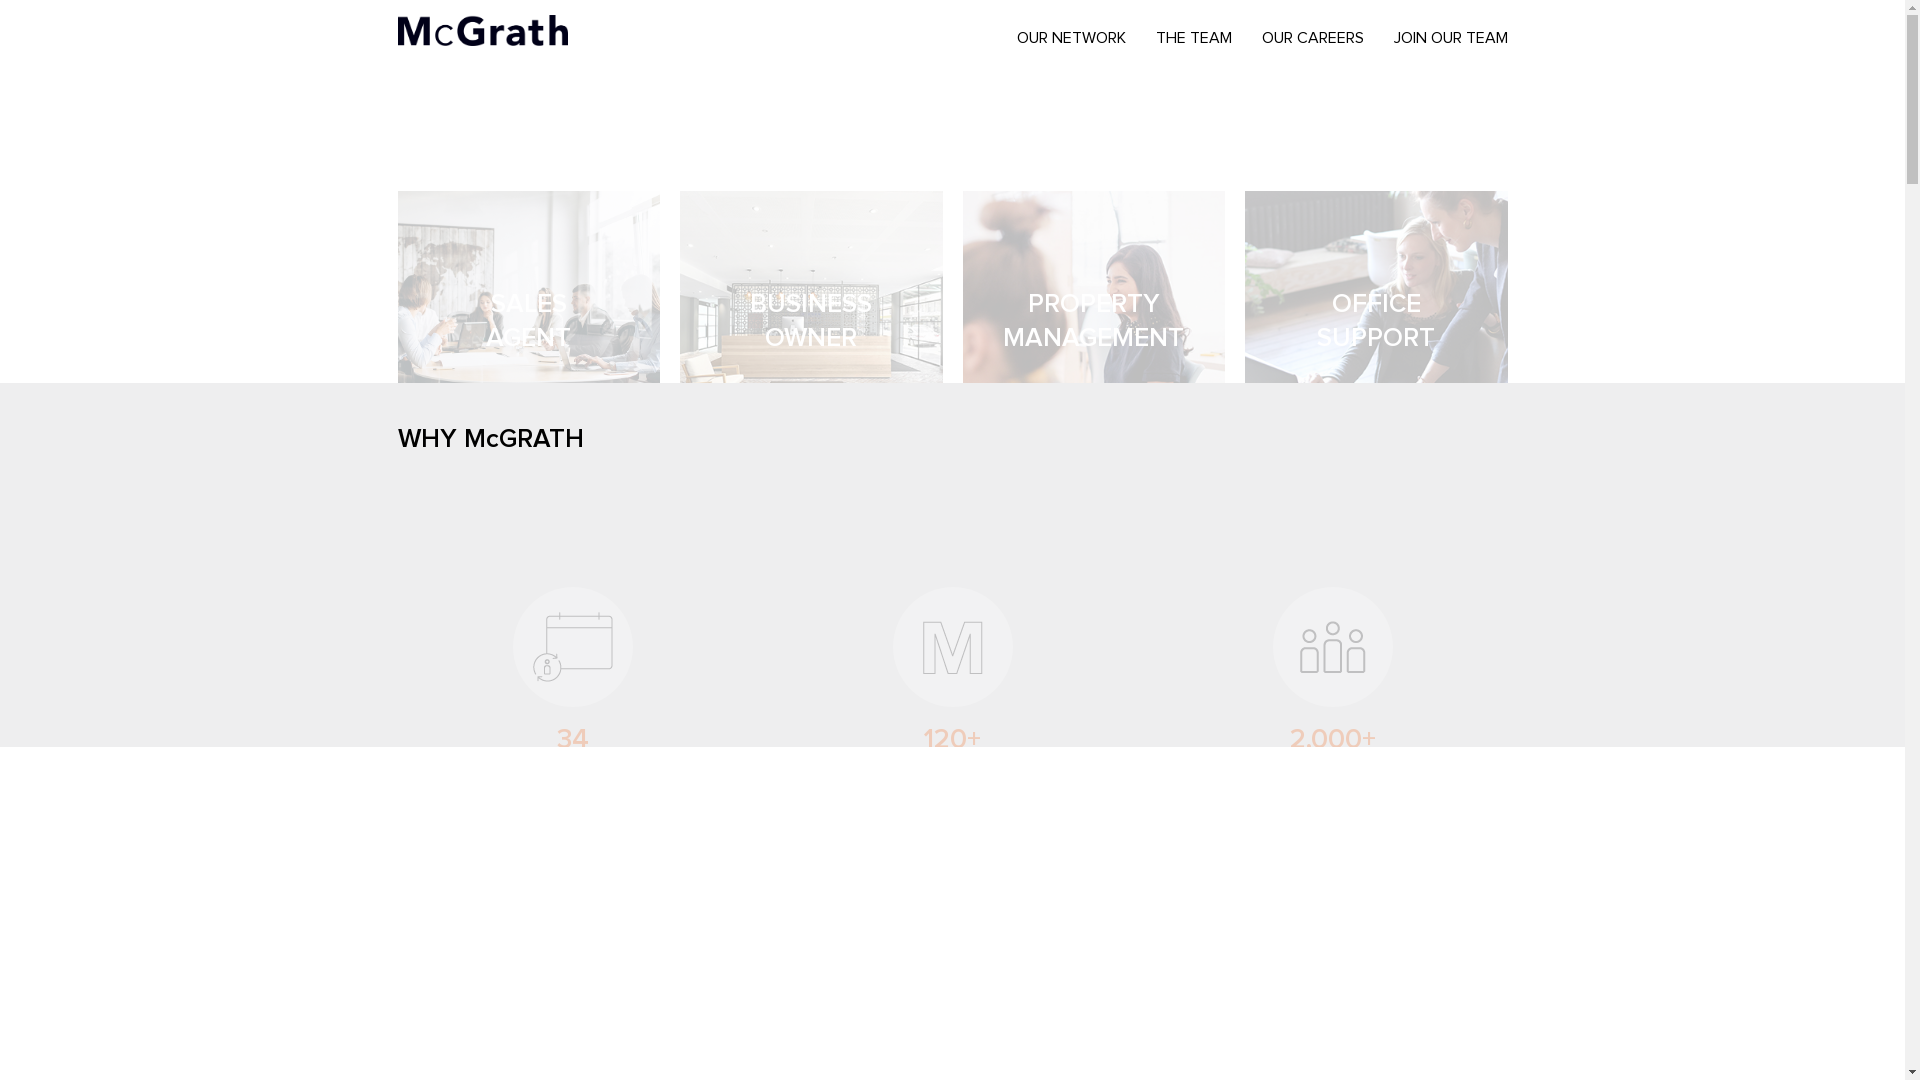  I want to click on OUR CAREERS, so click(1312, 38).